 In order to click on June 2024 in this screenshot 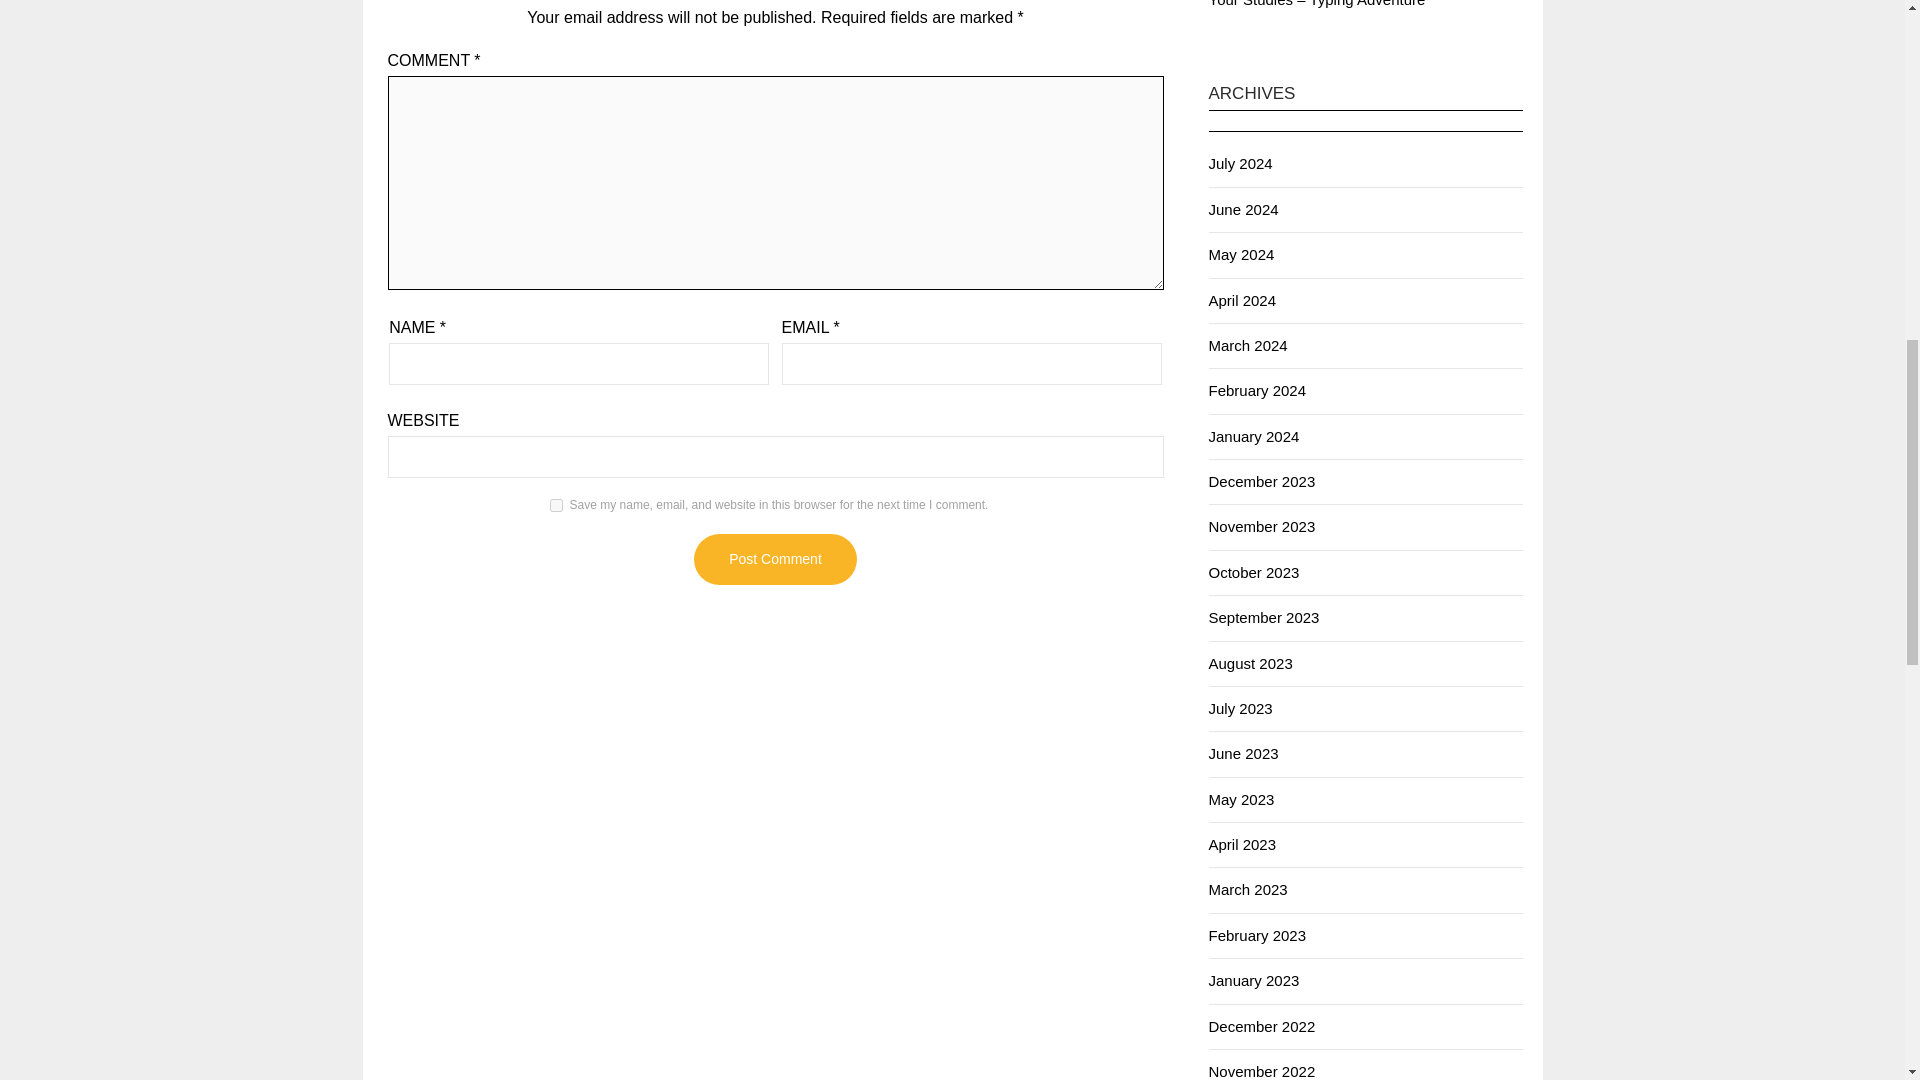, I will do `click(1242, 209)`.